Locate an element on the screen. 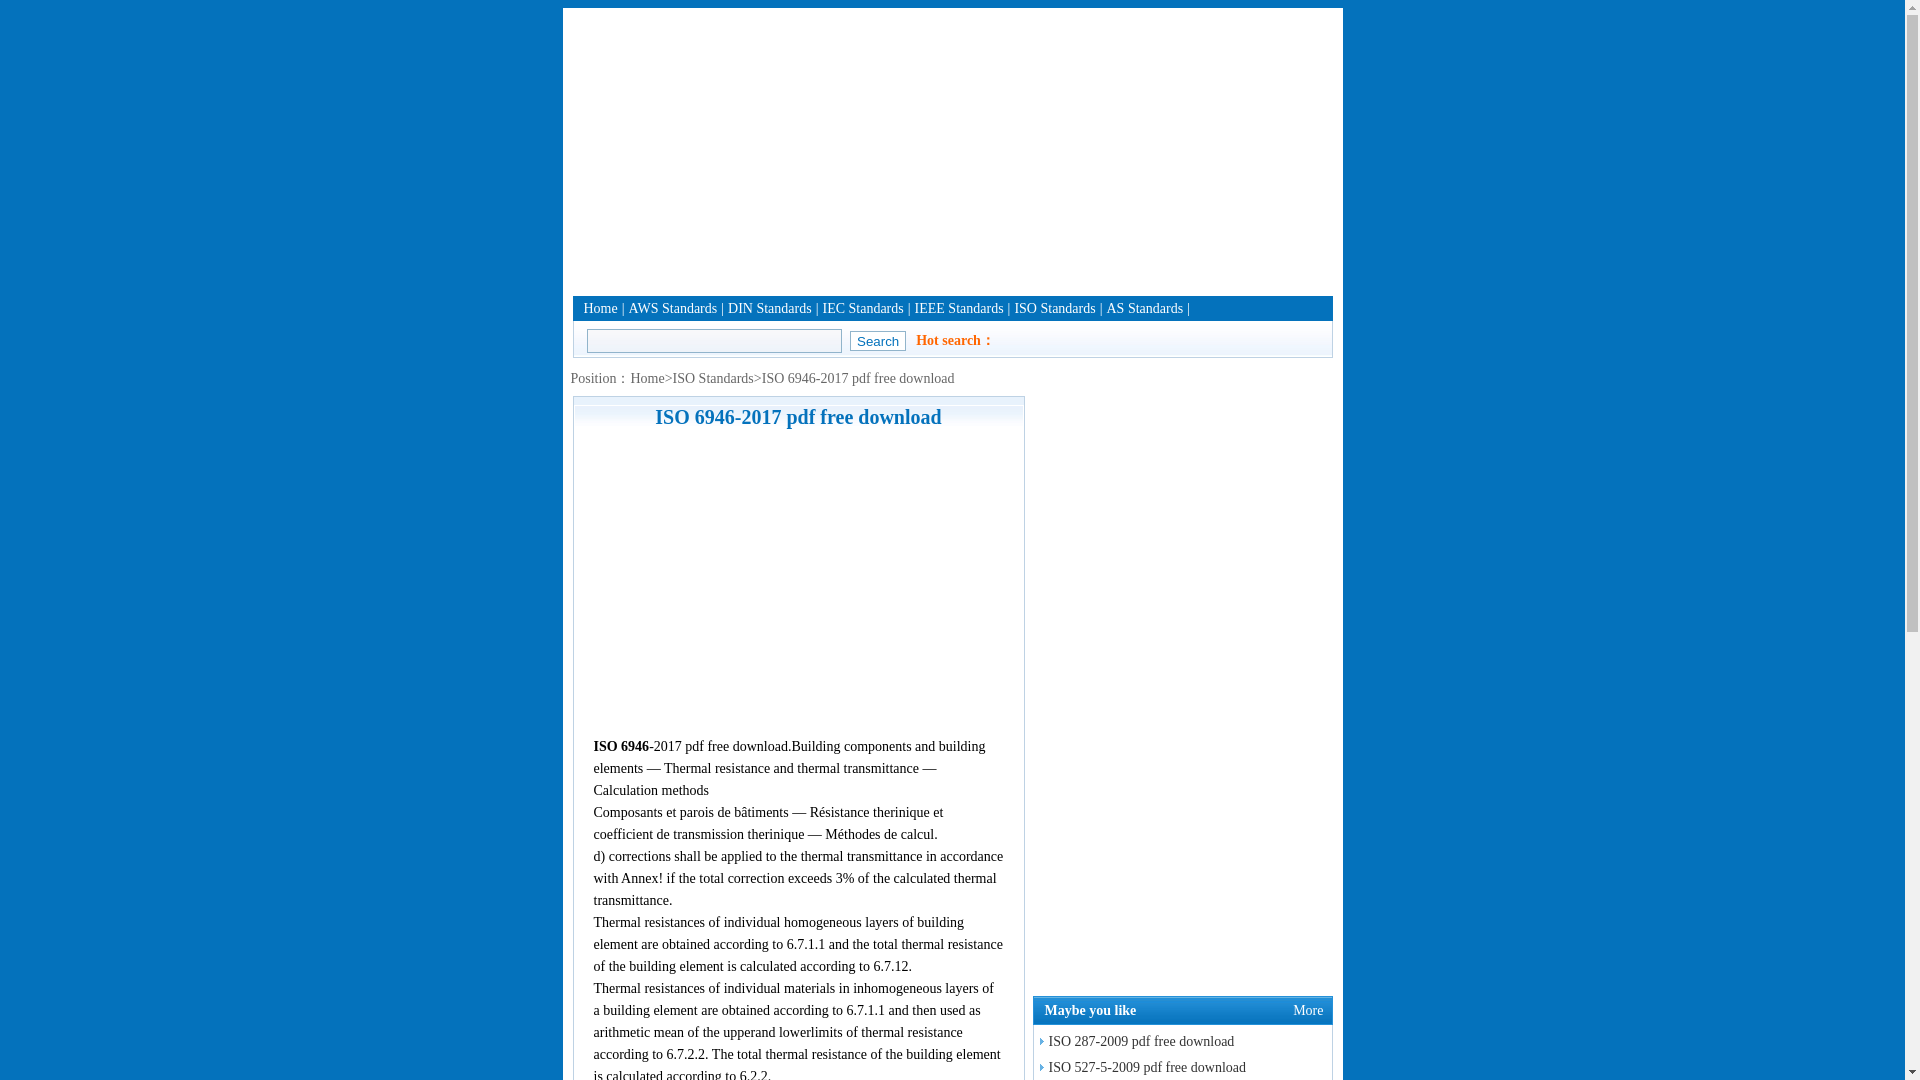 The width and height of the screenshot is (1920, 1080). Search is located at coordinates (878, 340).